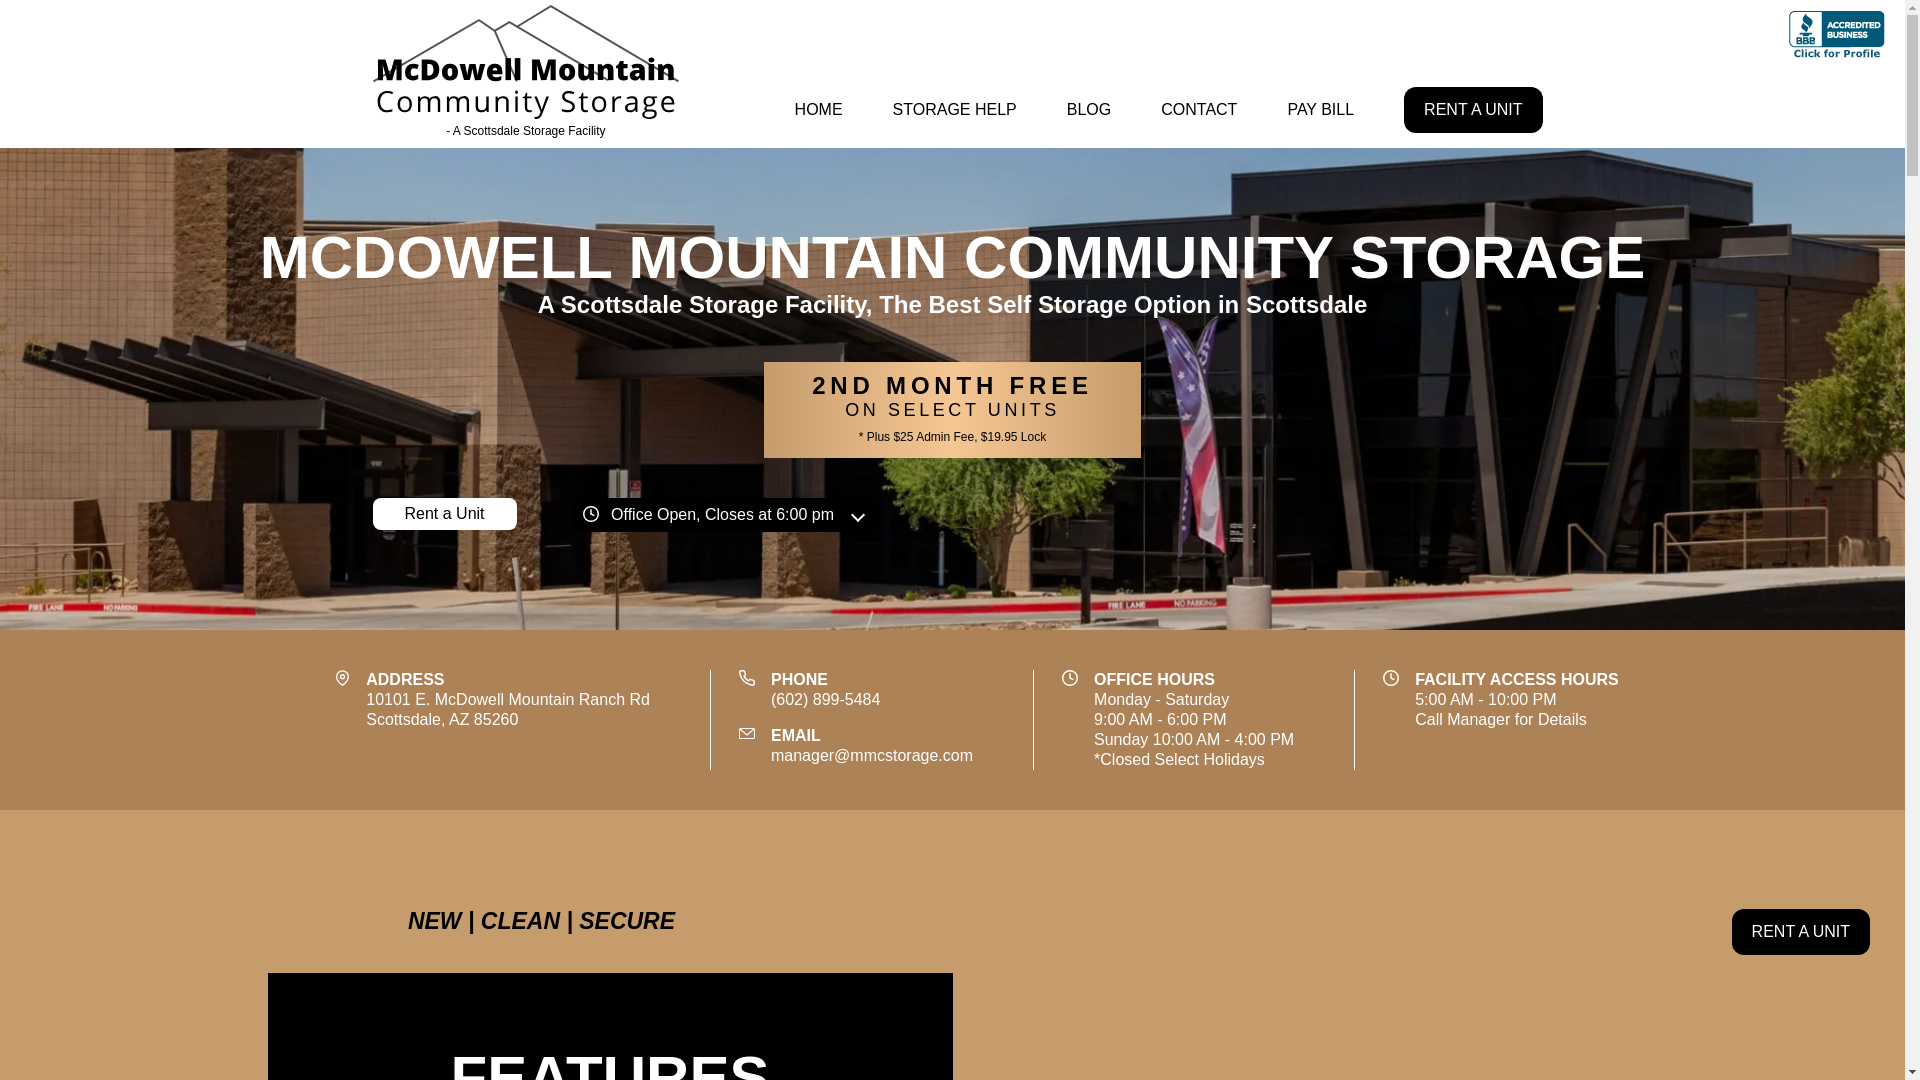 This screenshot has height=1080, width=1920. I want to click on PAY BILL, so click(1198, 110).